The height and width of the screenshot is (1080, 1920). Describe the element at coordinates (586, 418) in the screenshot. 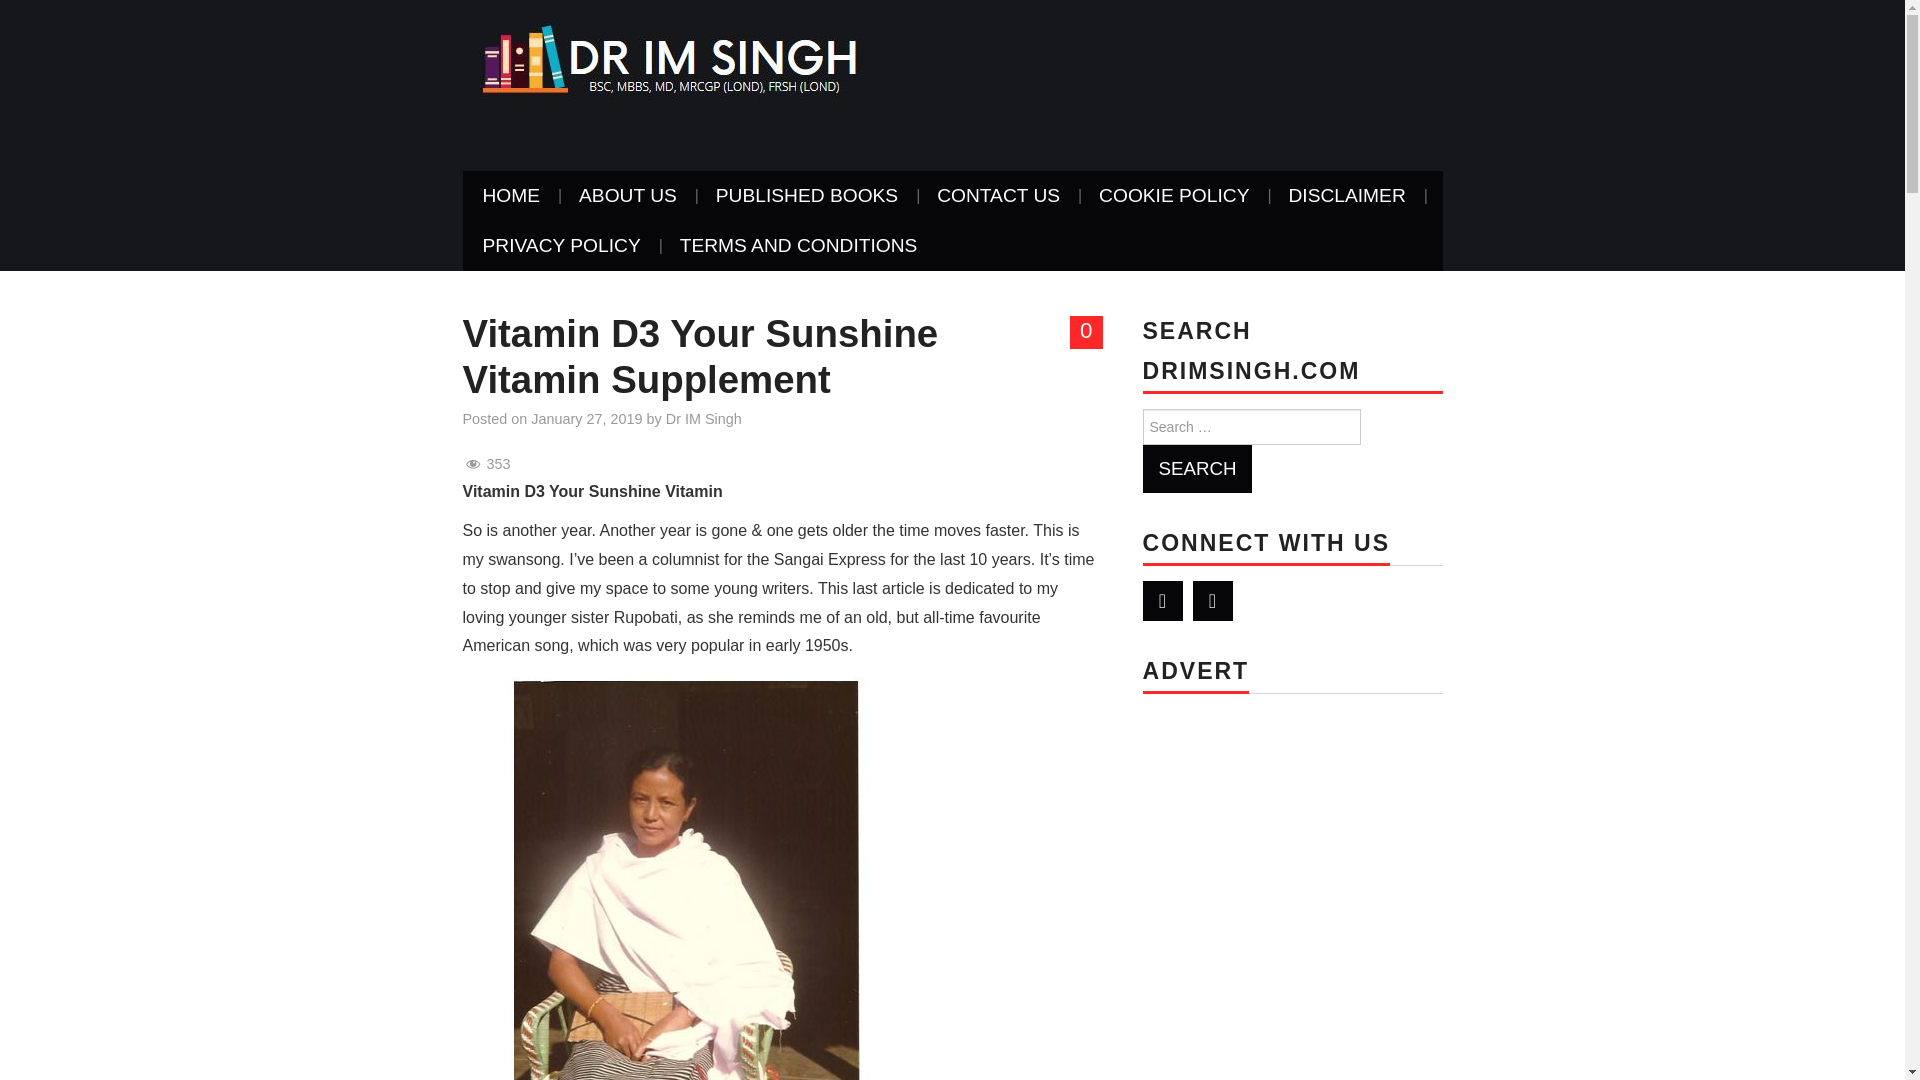

I see `6:24 pm` at that location.